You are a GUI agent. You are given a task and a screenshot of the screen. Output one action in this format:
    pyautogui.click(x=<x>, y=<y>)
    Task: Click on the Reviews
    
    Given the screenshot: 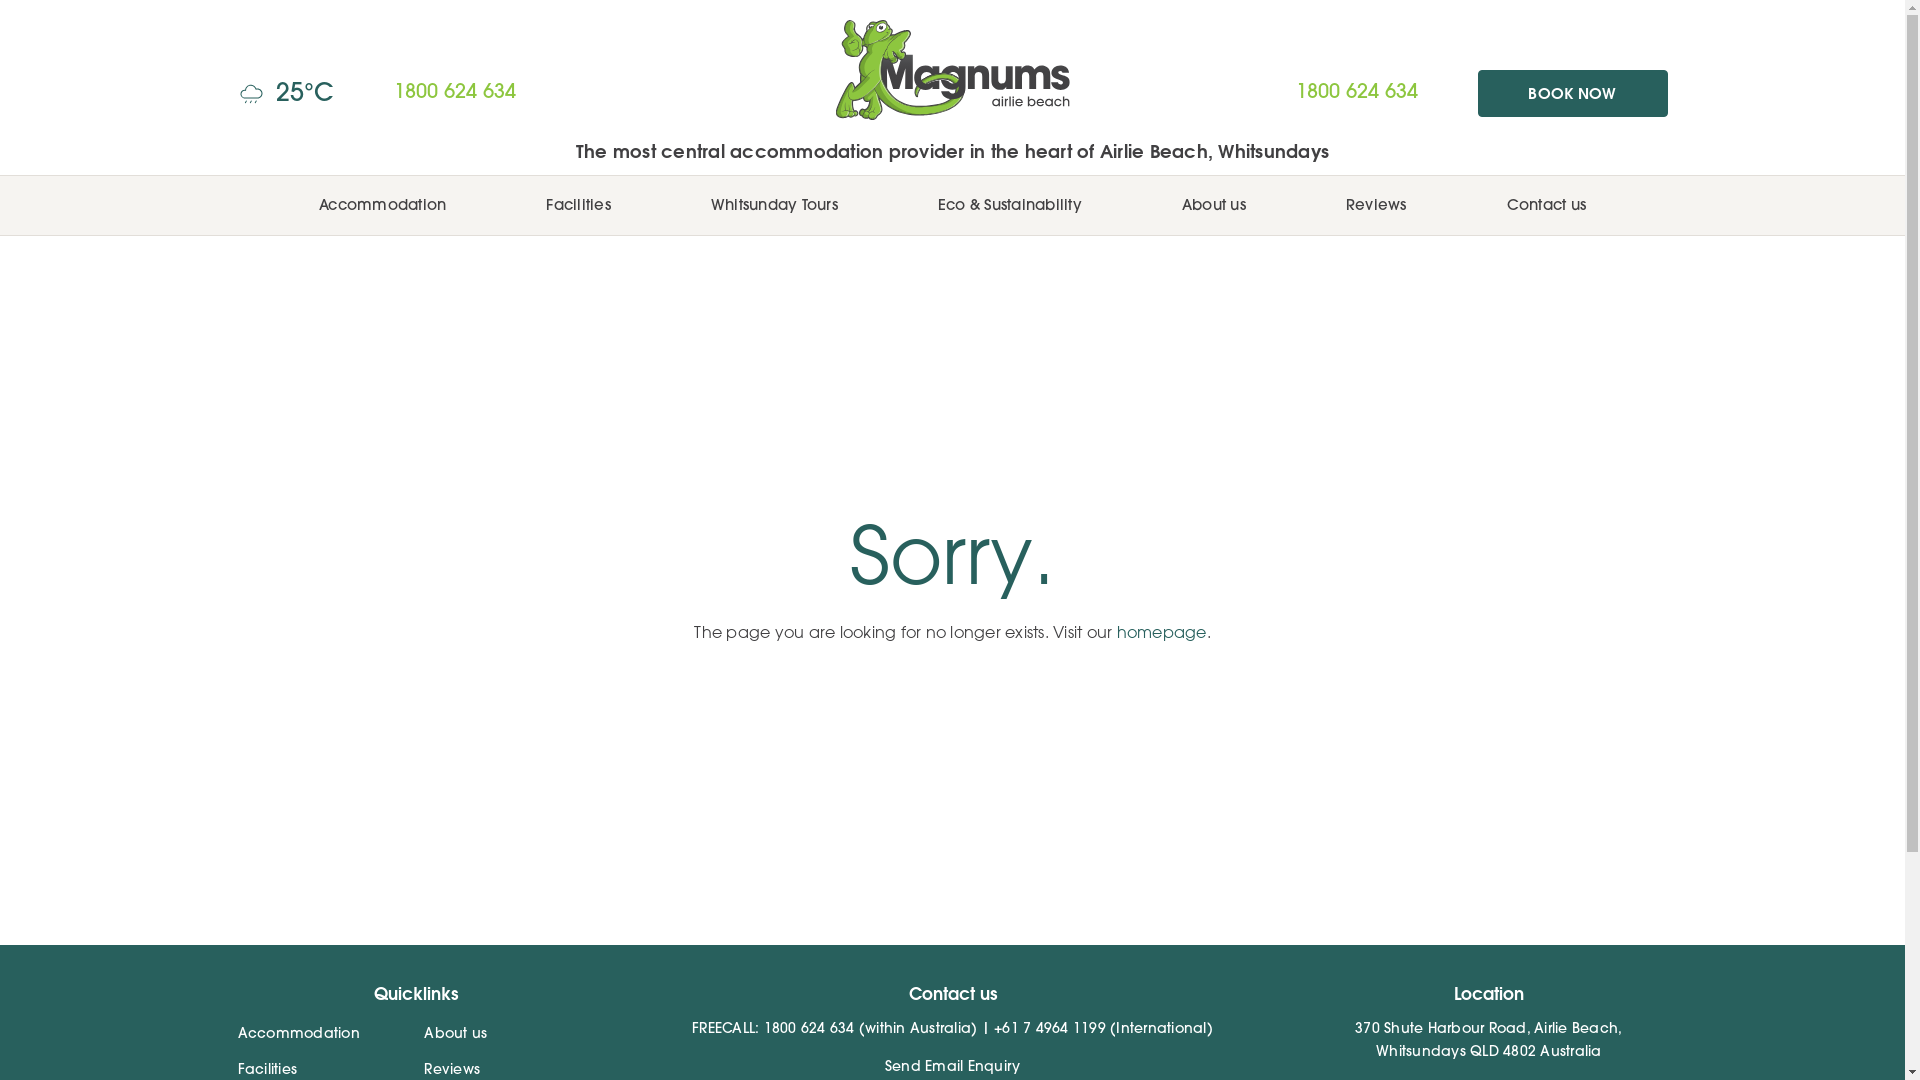 What is the action you would take?
    pyautogui.click(x=452, y=1071)
    